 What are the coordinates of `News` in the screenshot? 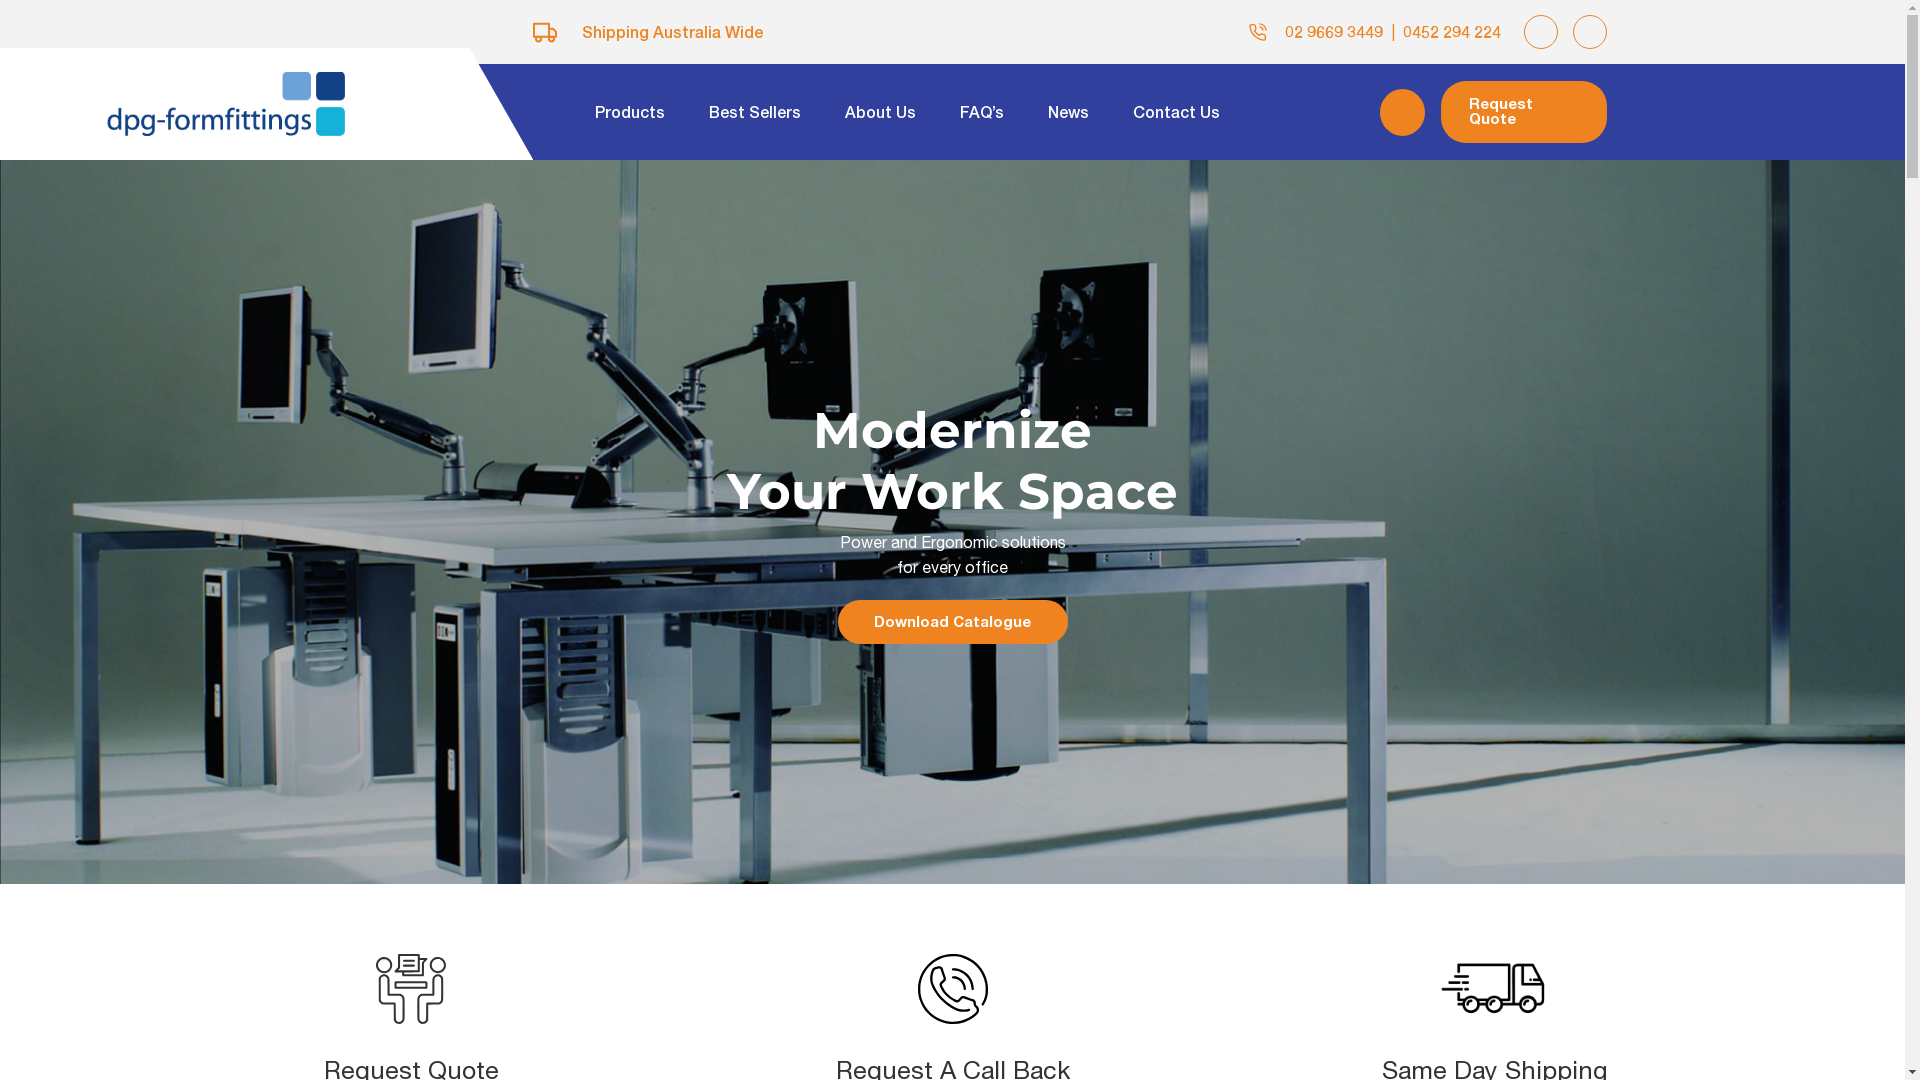 It's located at (1068, 112).